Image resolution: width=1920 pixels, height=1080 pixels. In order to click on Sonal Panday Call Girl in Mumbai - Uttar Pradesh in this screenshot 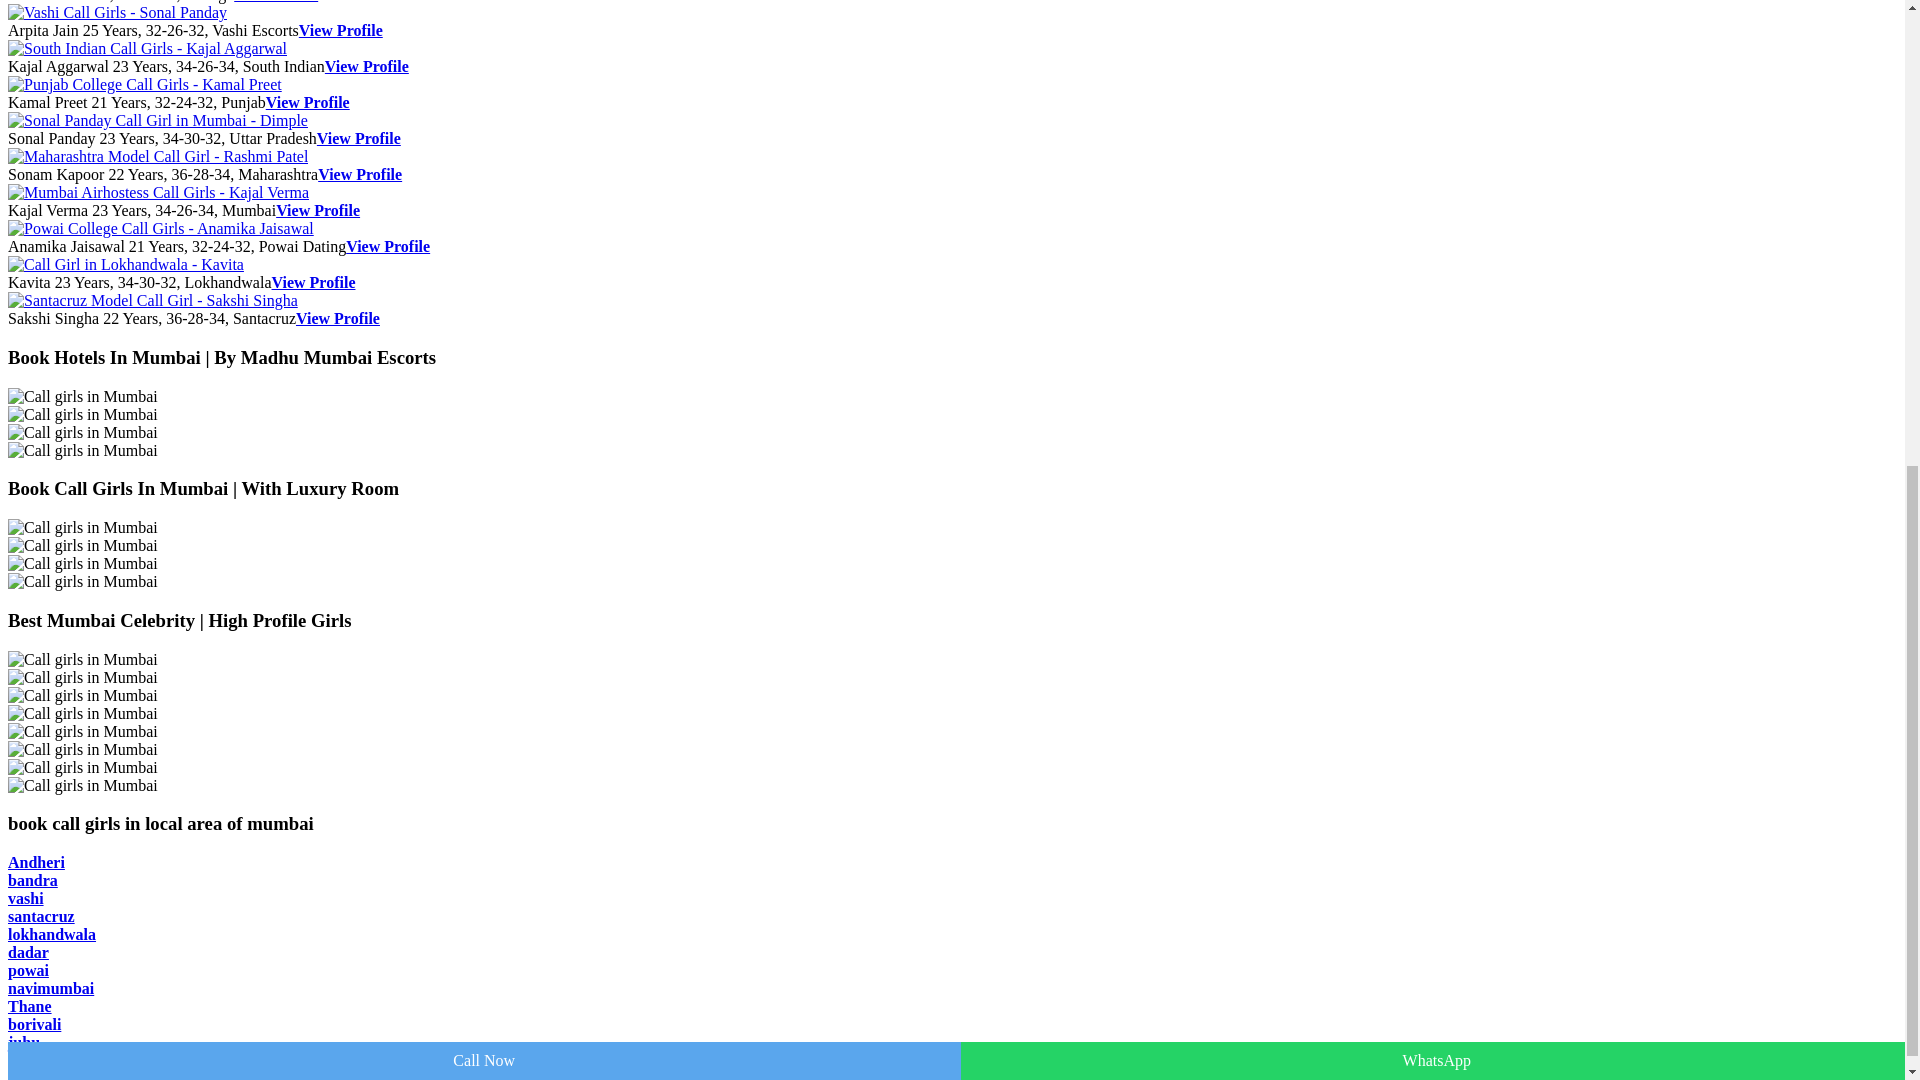, I will do `click(358, 138)`.